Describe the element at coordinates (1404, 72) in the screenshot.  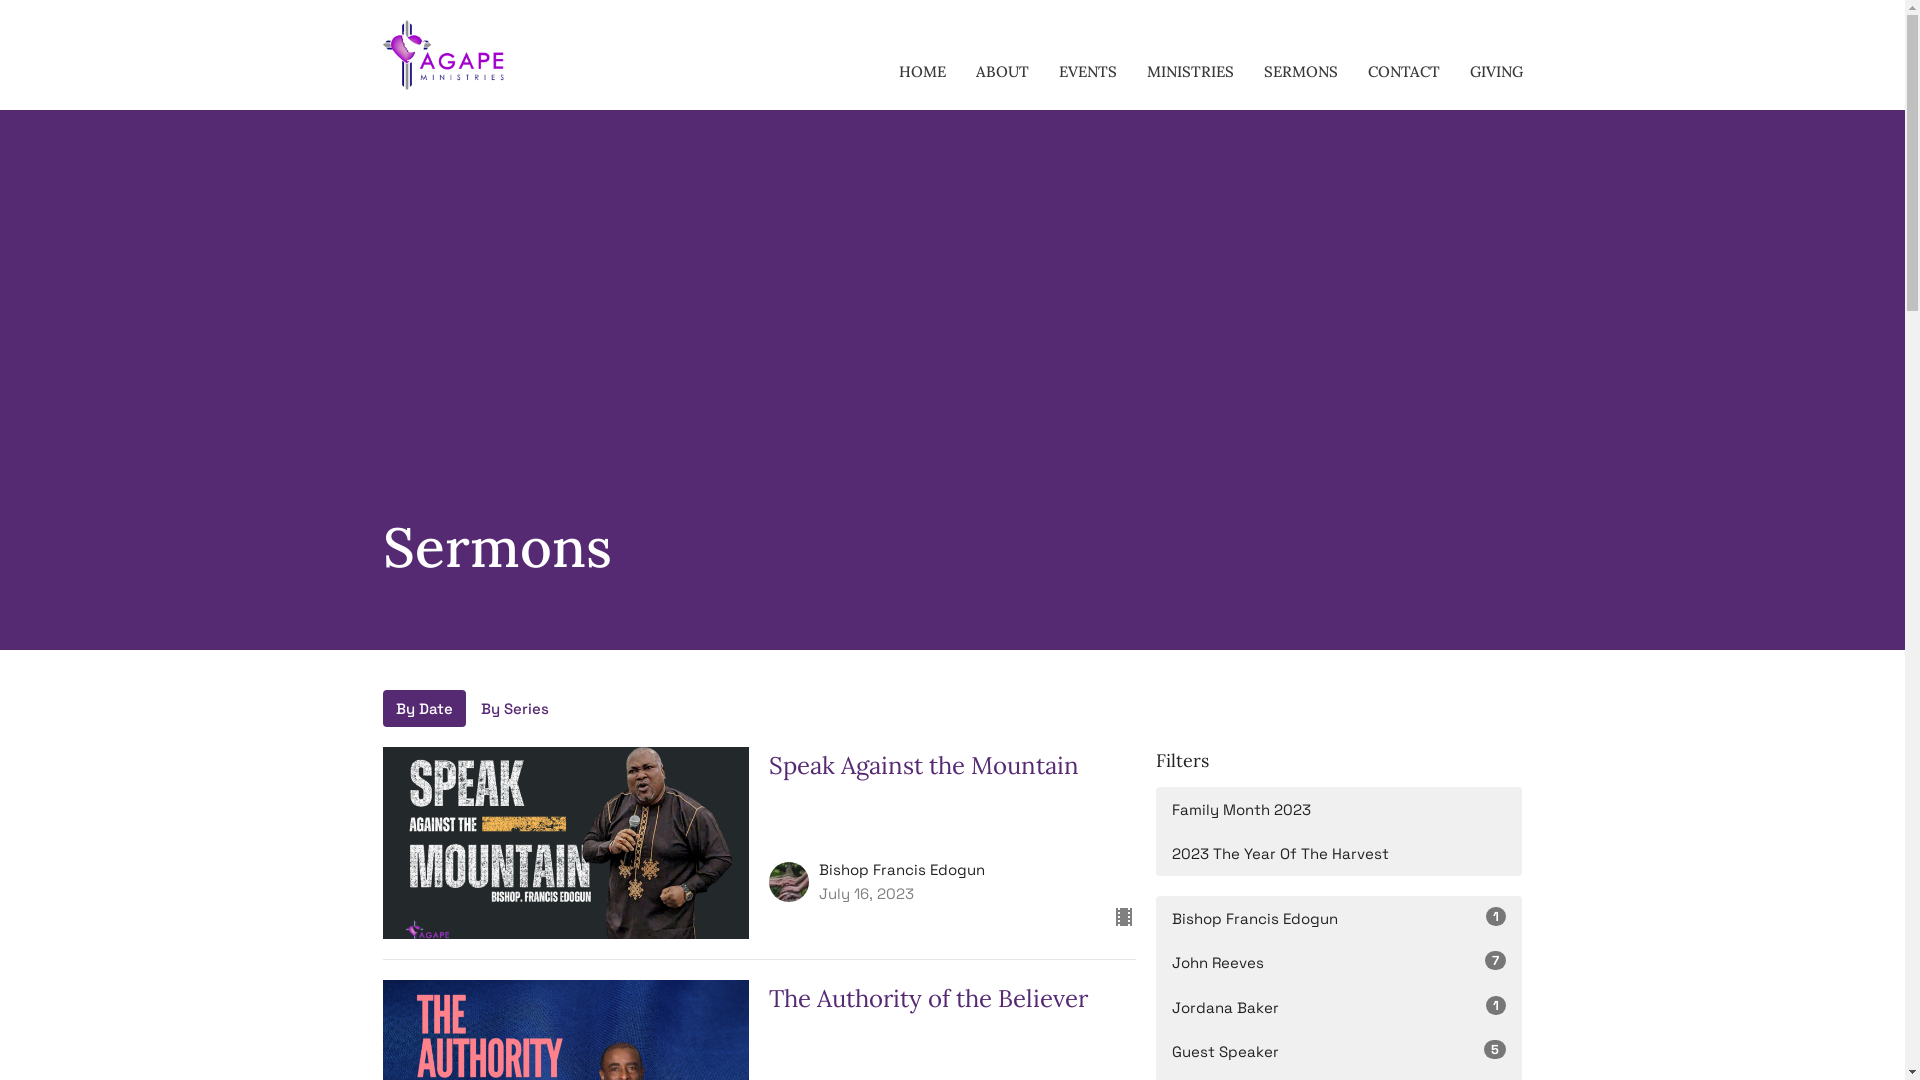
I see `CONTACT` at that location.